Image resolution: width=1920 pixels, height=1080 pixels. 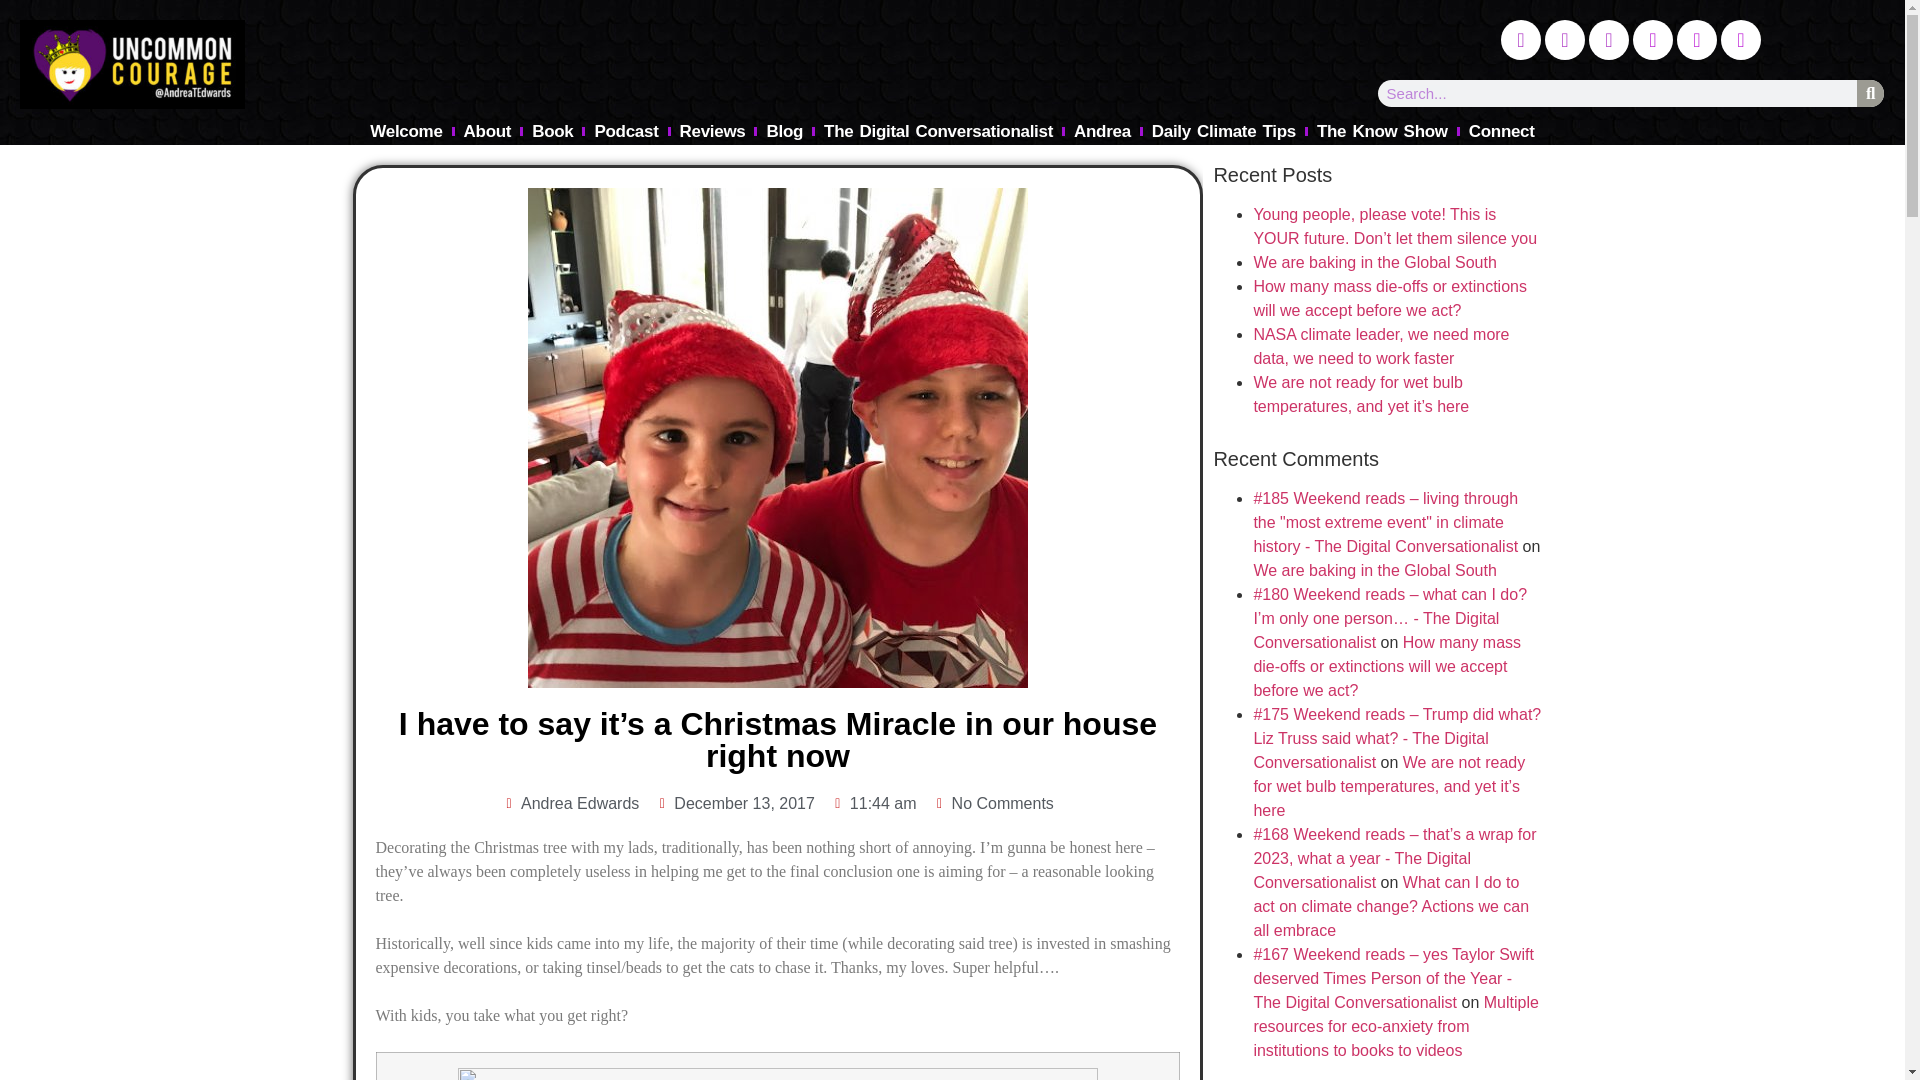 What do you see at coordinates (552, 130) in the screenshot?
I see `Book` at bounding box center [552, 130].